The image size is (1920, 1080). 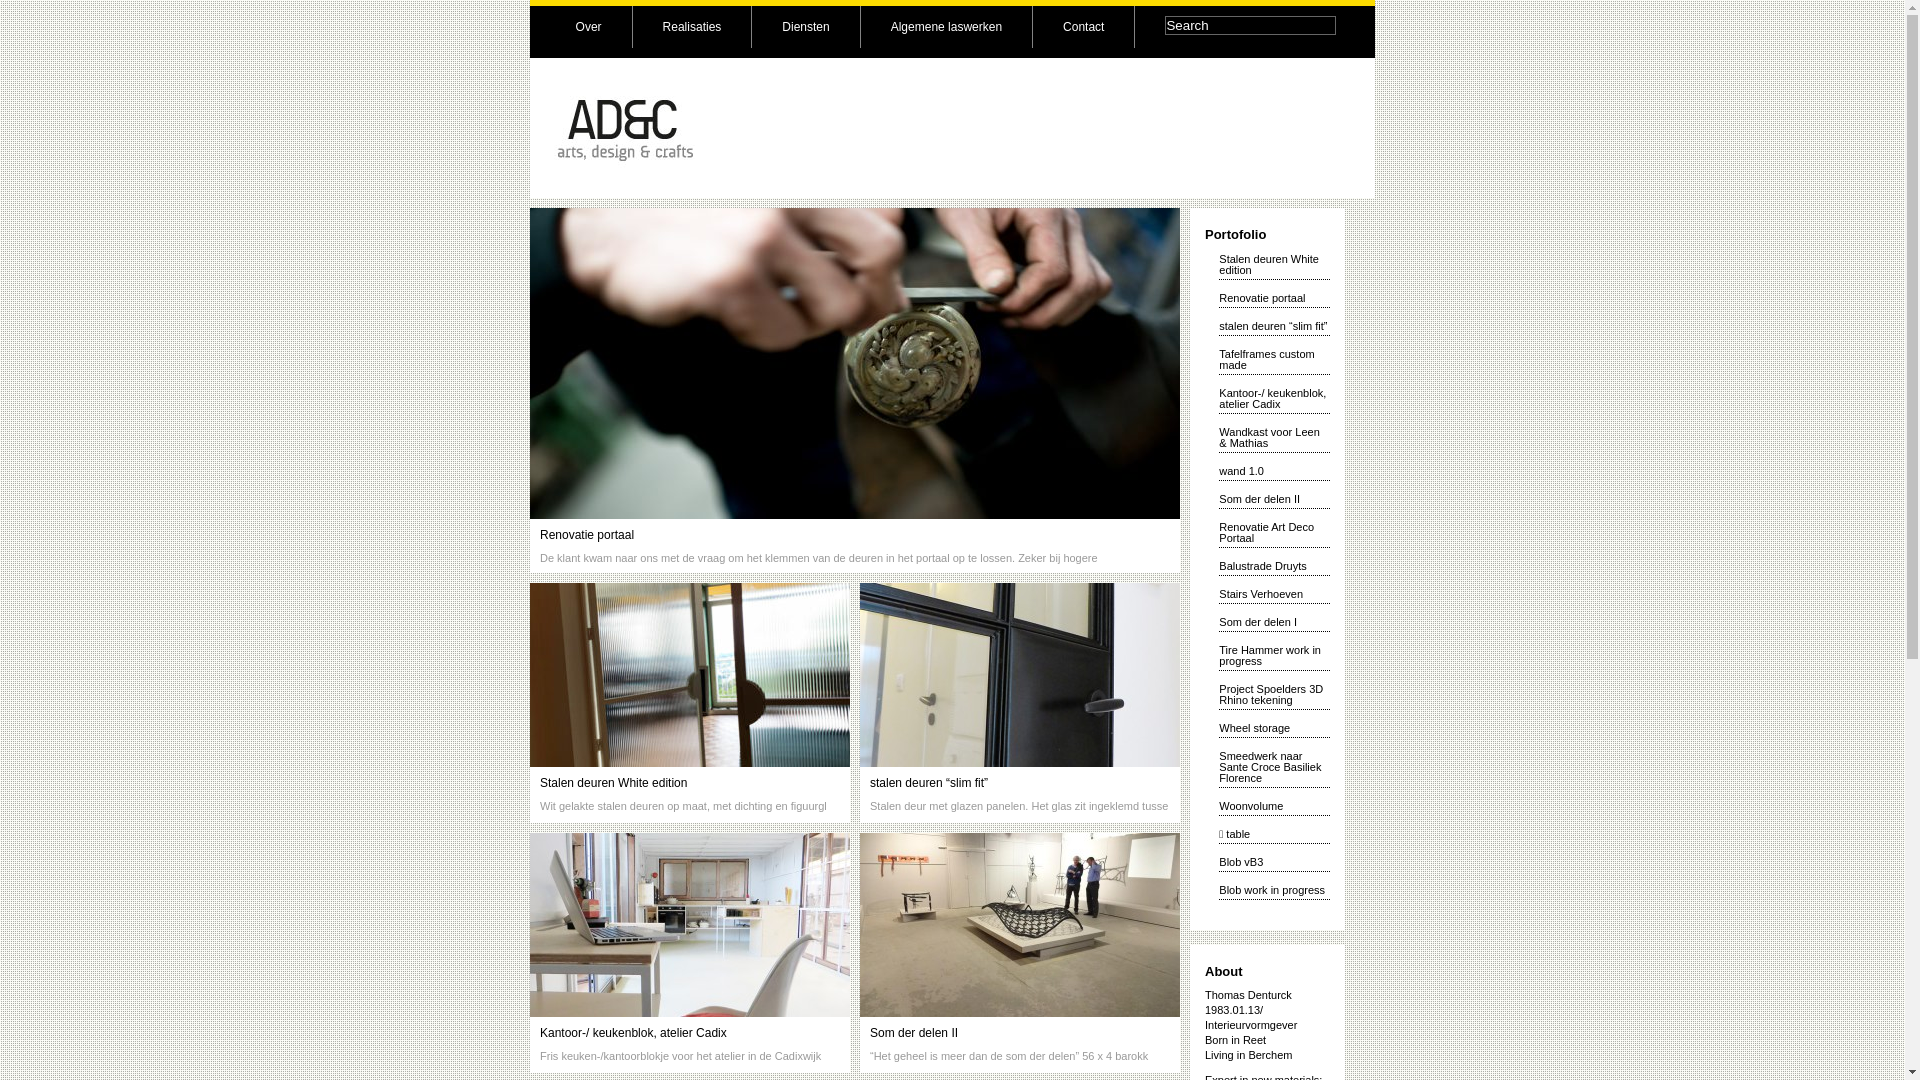 What do you see at coordinates (1250, 26) in the screenshot?
I see `Search` at bounding box center [1250, 26].